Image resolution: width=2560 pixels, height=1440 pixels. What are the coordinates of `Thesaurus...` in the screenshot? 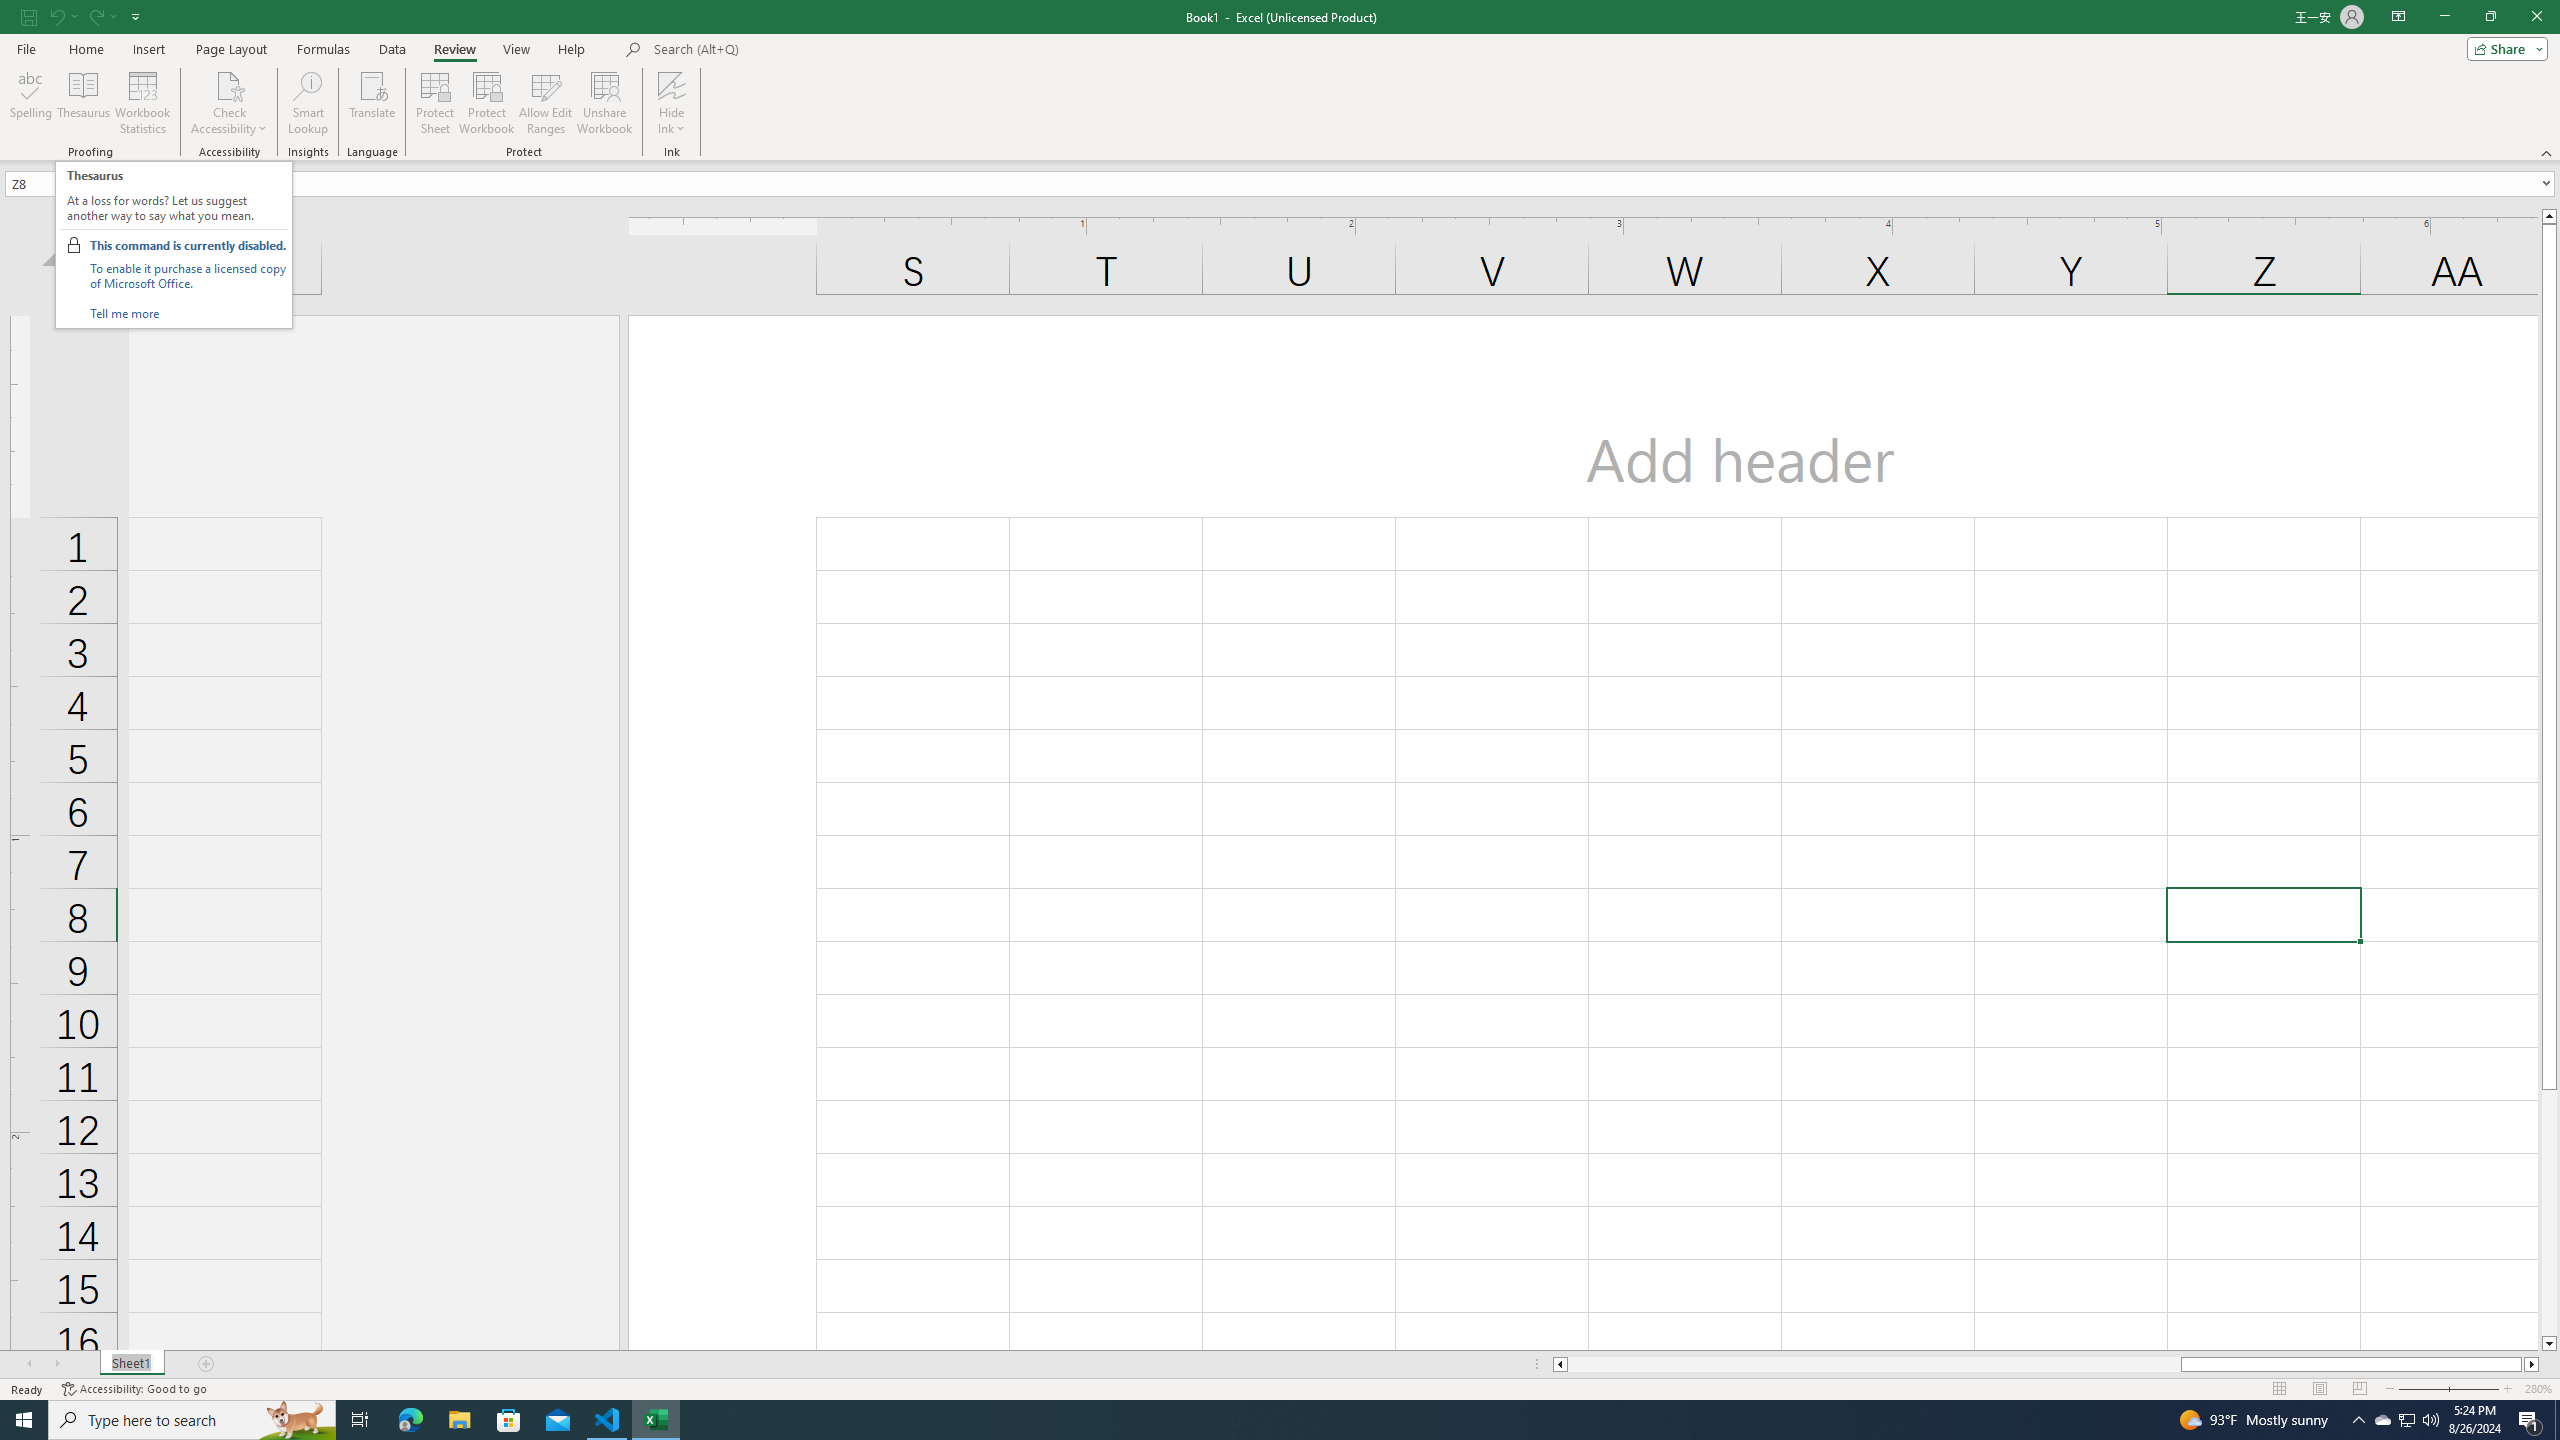 It's located at (82, 103).